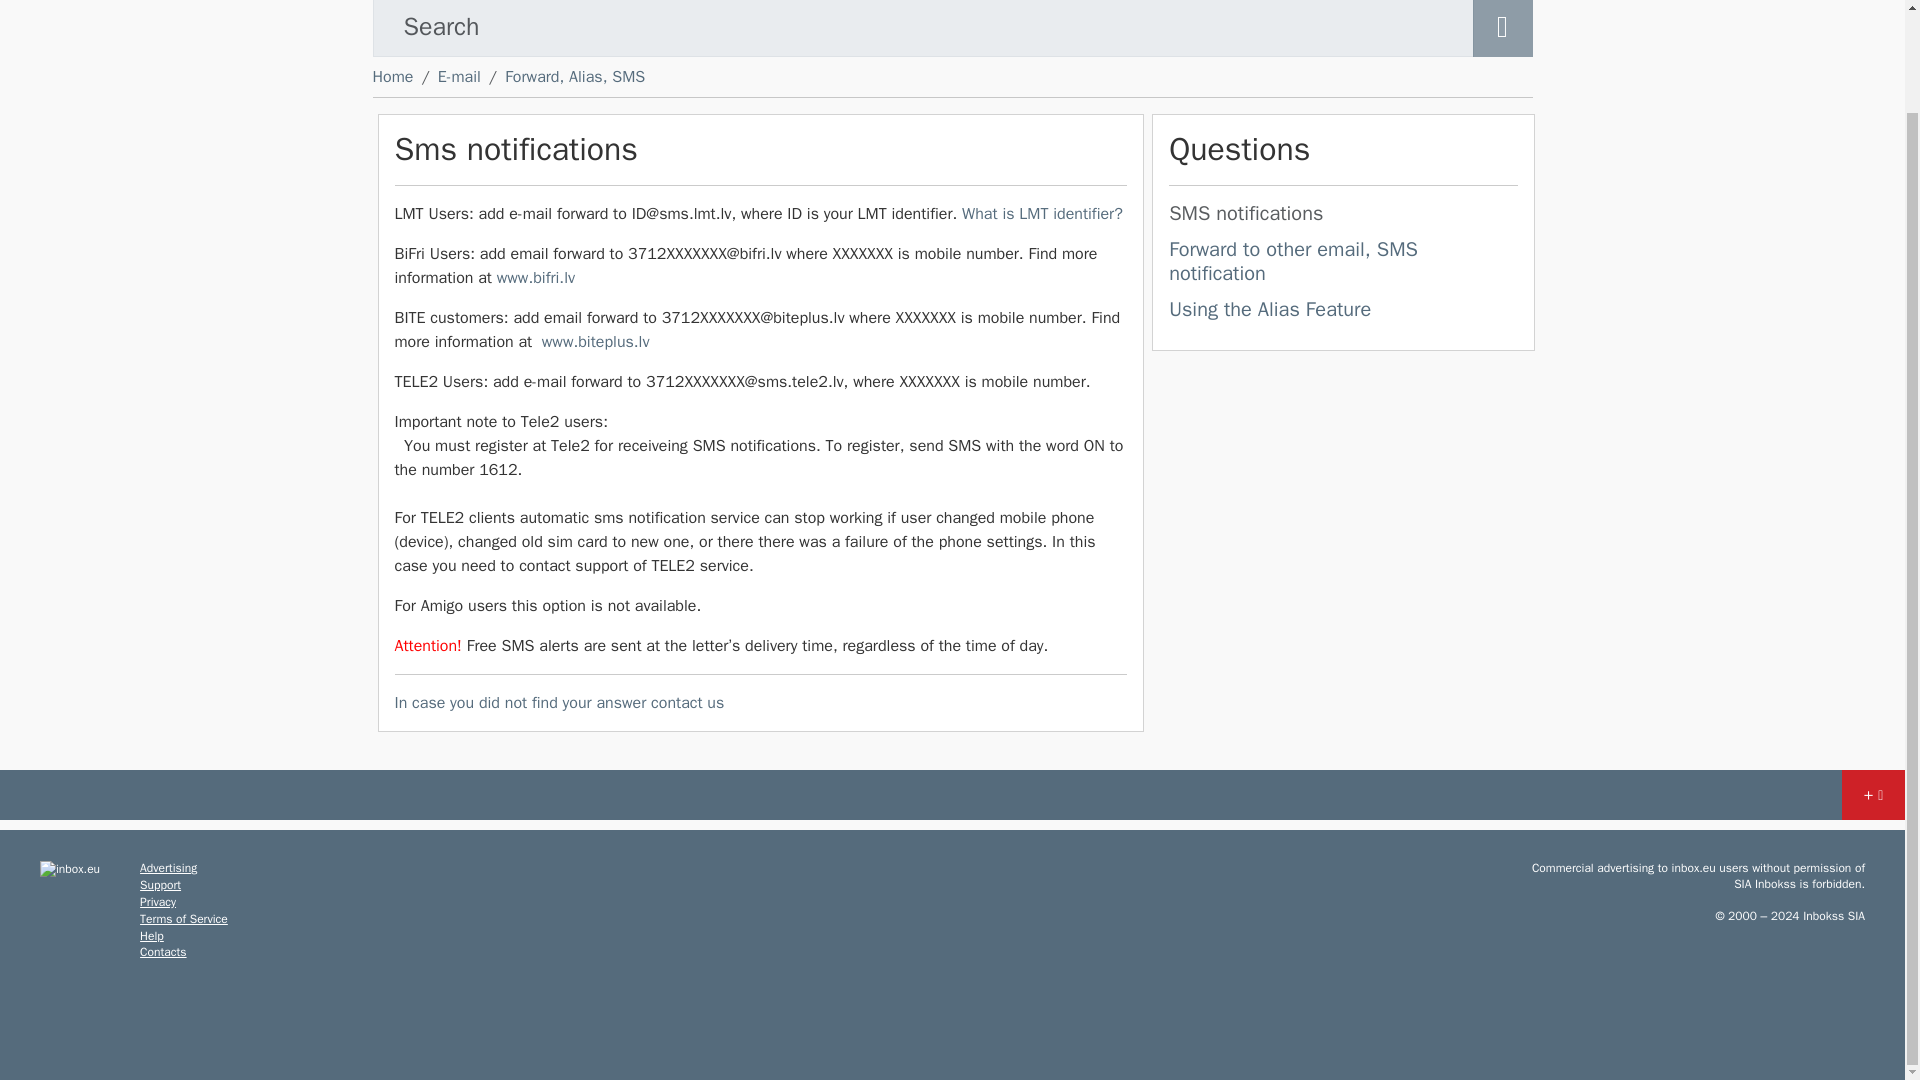 The width and height of the screenshot is (1920, 1080). What do you see at coordinates (184, 918) in the screenshot?
I see `Terms of Service` at bounding box center [184, 918].